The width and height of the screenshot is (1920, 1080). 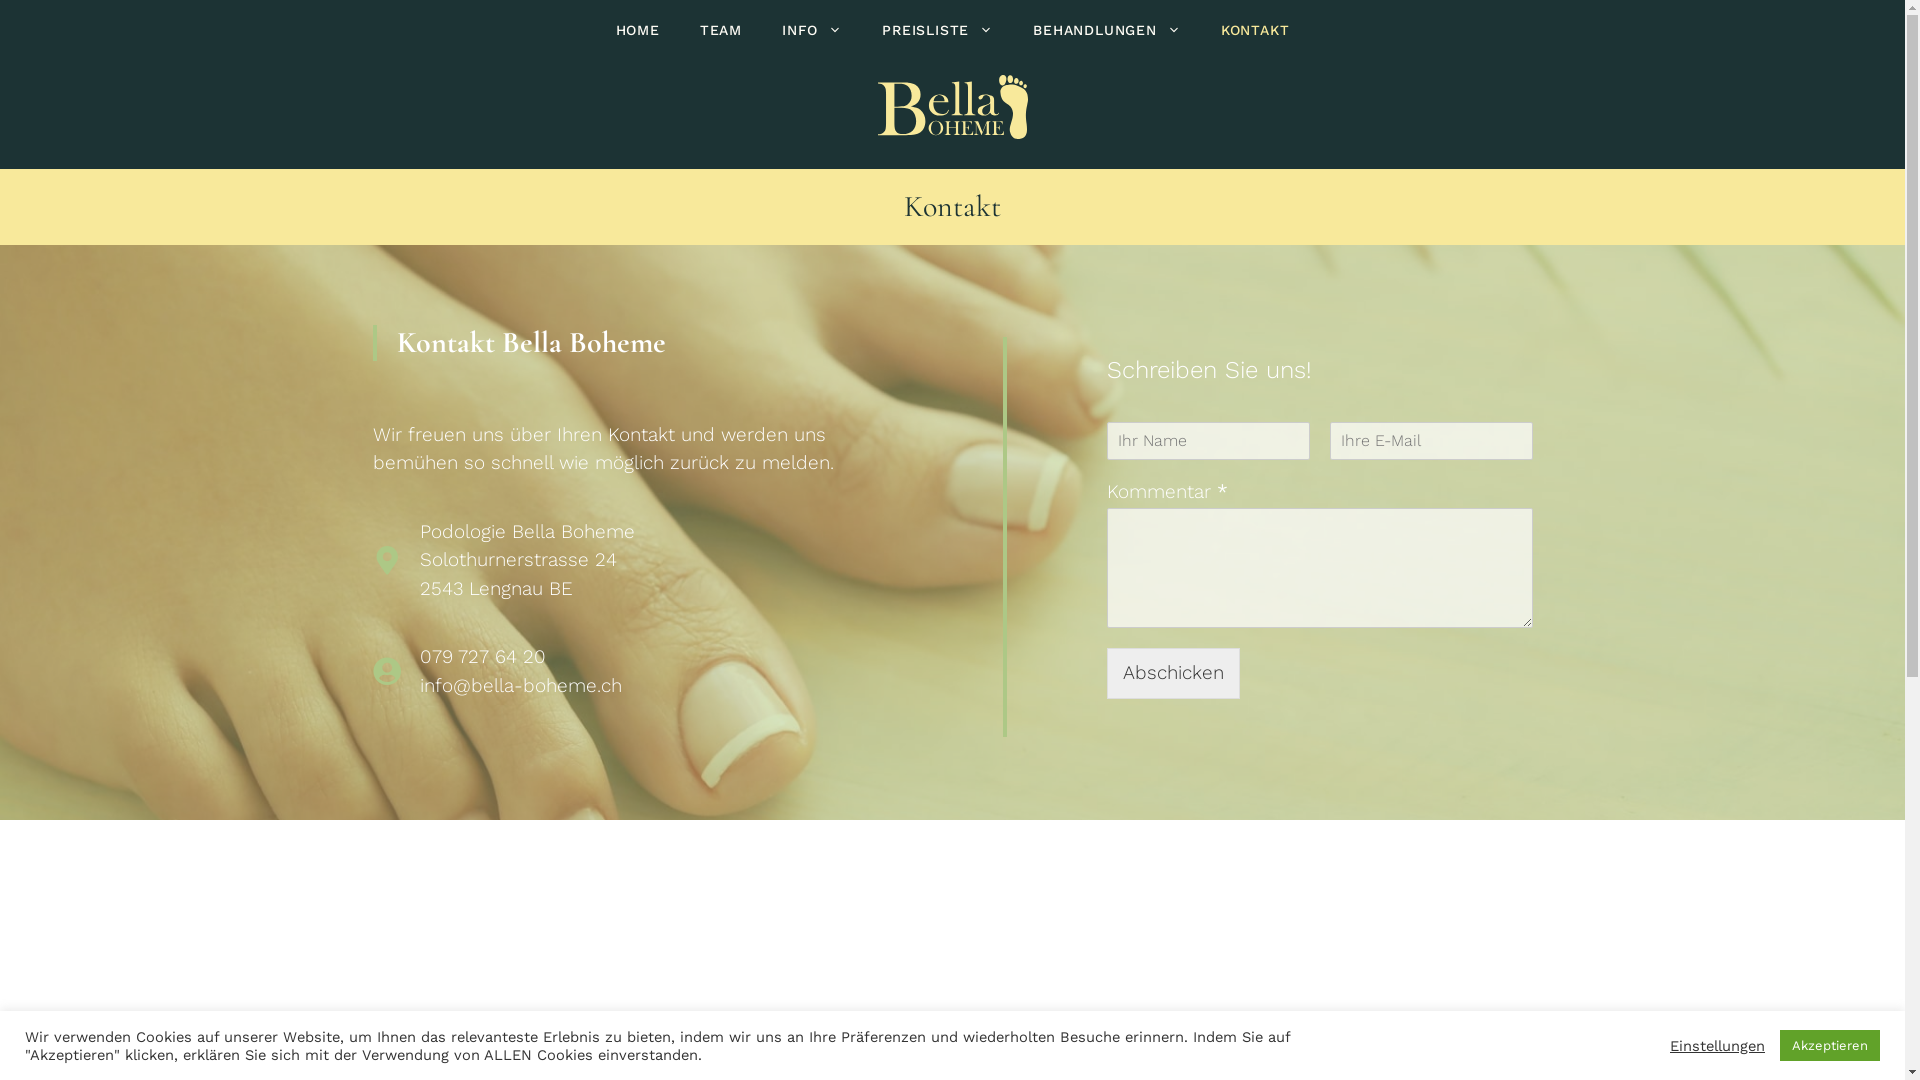 What do you see at coordinates (1172, 674) in the screenshot?
I see `Abschicken` at bounding box center [1172, 674].